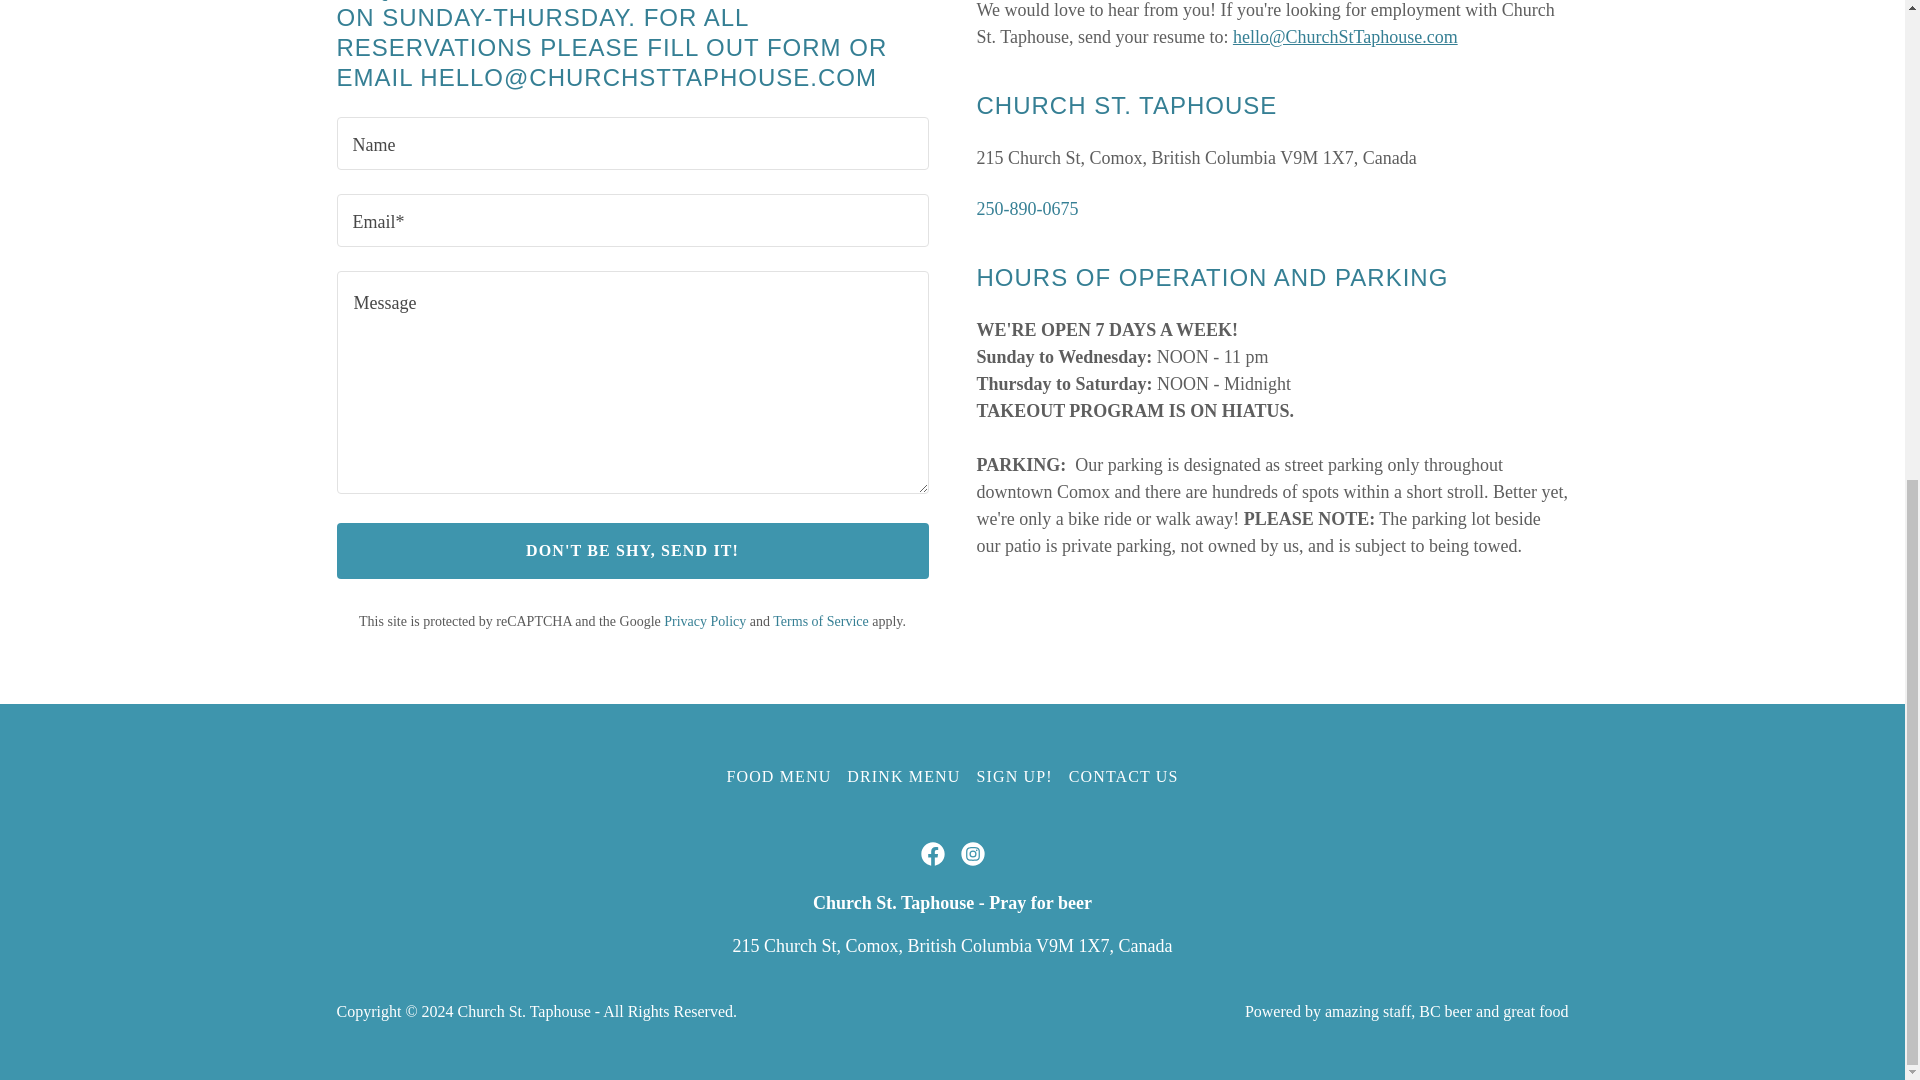 This screenshot has height=1080, width=1920. Describe the element at coordinates (820, 621) in the screenshot. I see `Terms of Service` at that location.